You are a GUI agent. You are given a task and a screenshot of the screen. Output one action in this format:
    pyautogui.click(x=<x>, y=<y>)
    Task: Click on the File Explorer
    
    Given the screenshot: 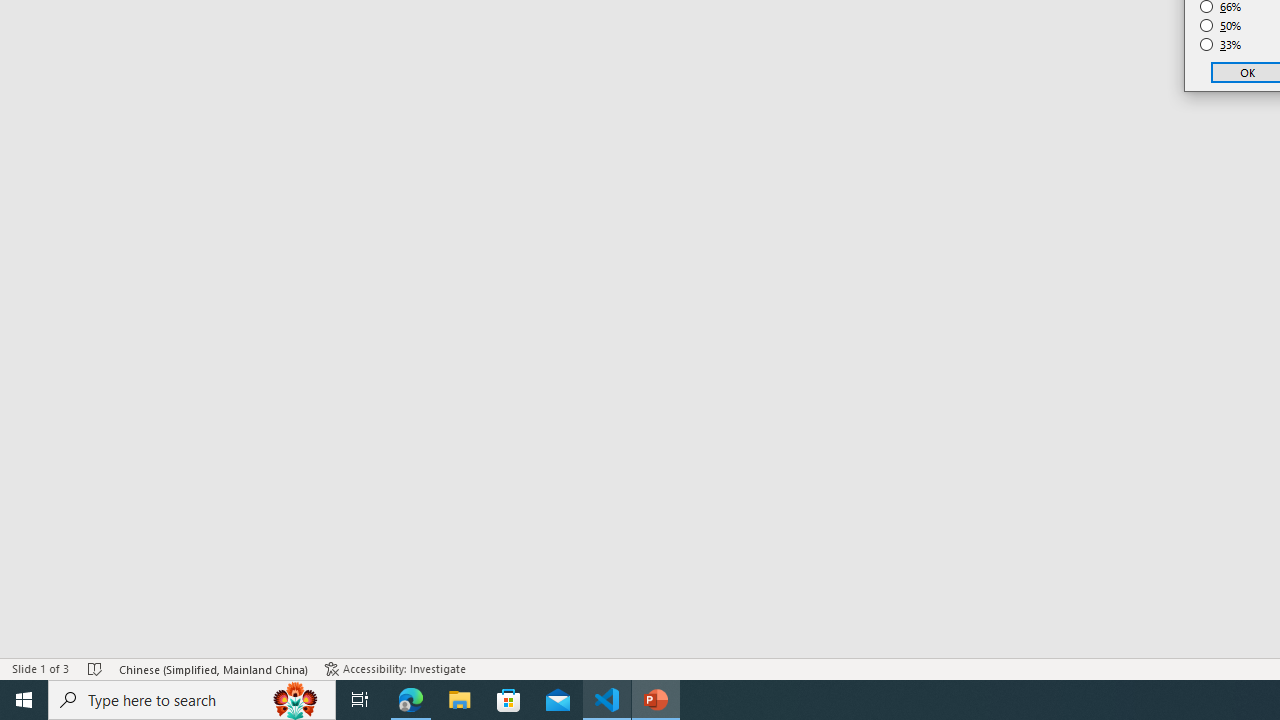 What is the action you would take?
    pyautogui.click(x=460, y=700)
    